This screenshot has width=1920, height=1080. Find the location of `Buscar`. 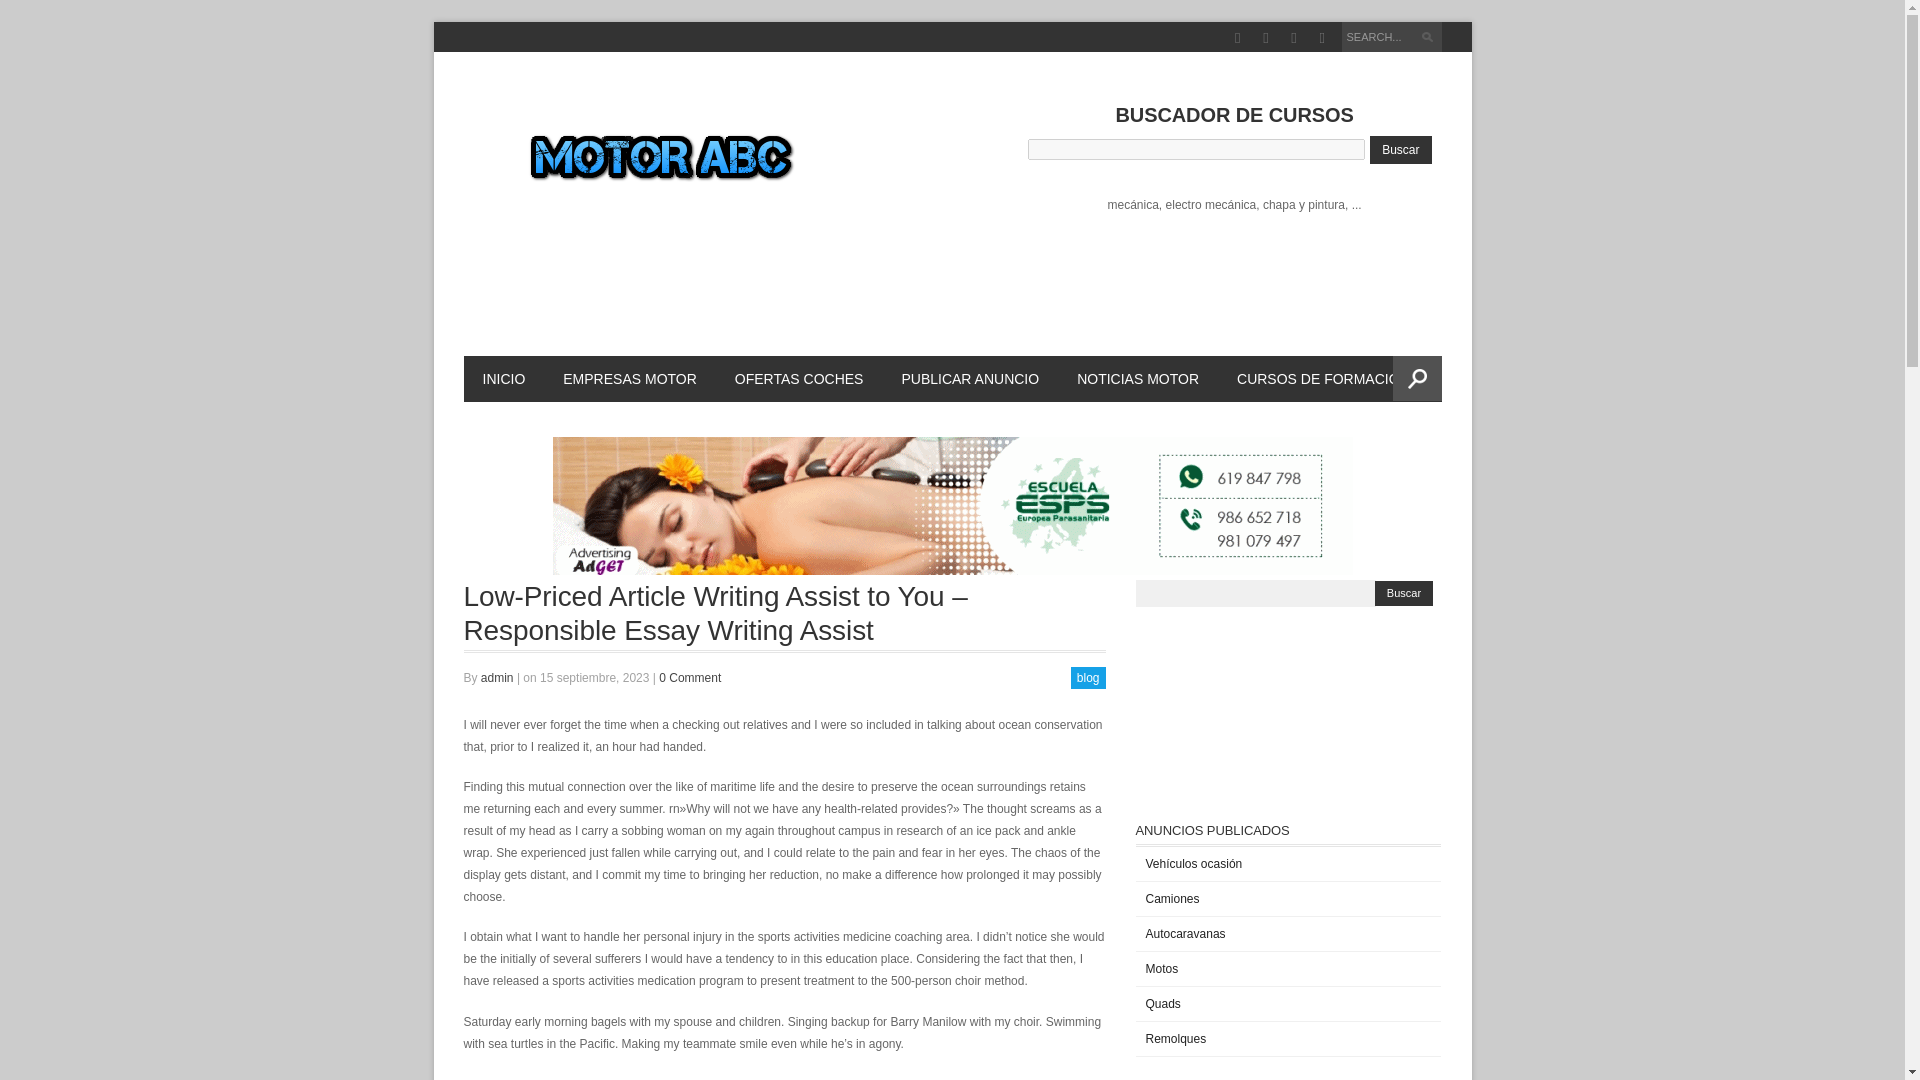

Buscar is located at coordinates (1400, 150).